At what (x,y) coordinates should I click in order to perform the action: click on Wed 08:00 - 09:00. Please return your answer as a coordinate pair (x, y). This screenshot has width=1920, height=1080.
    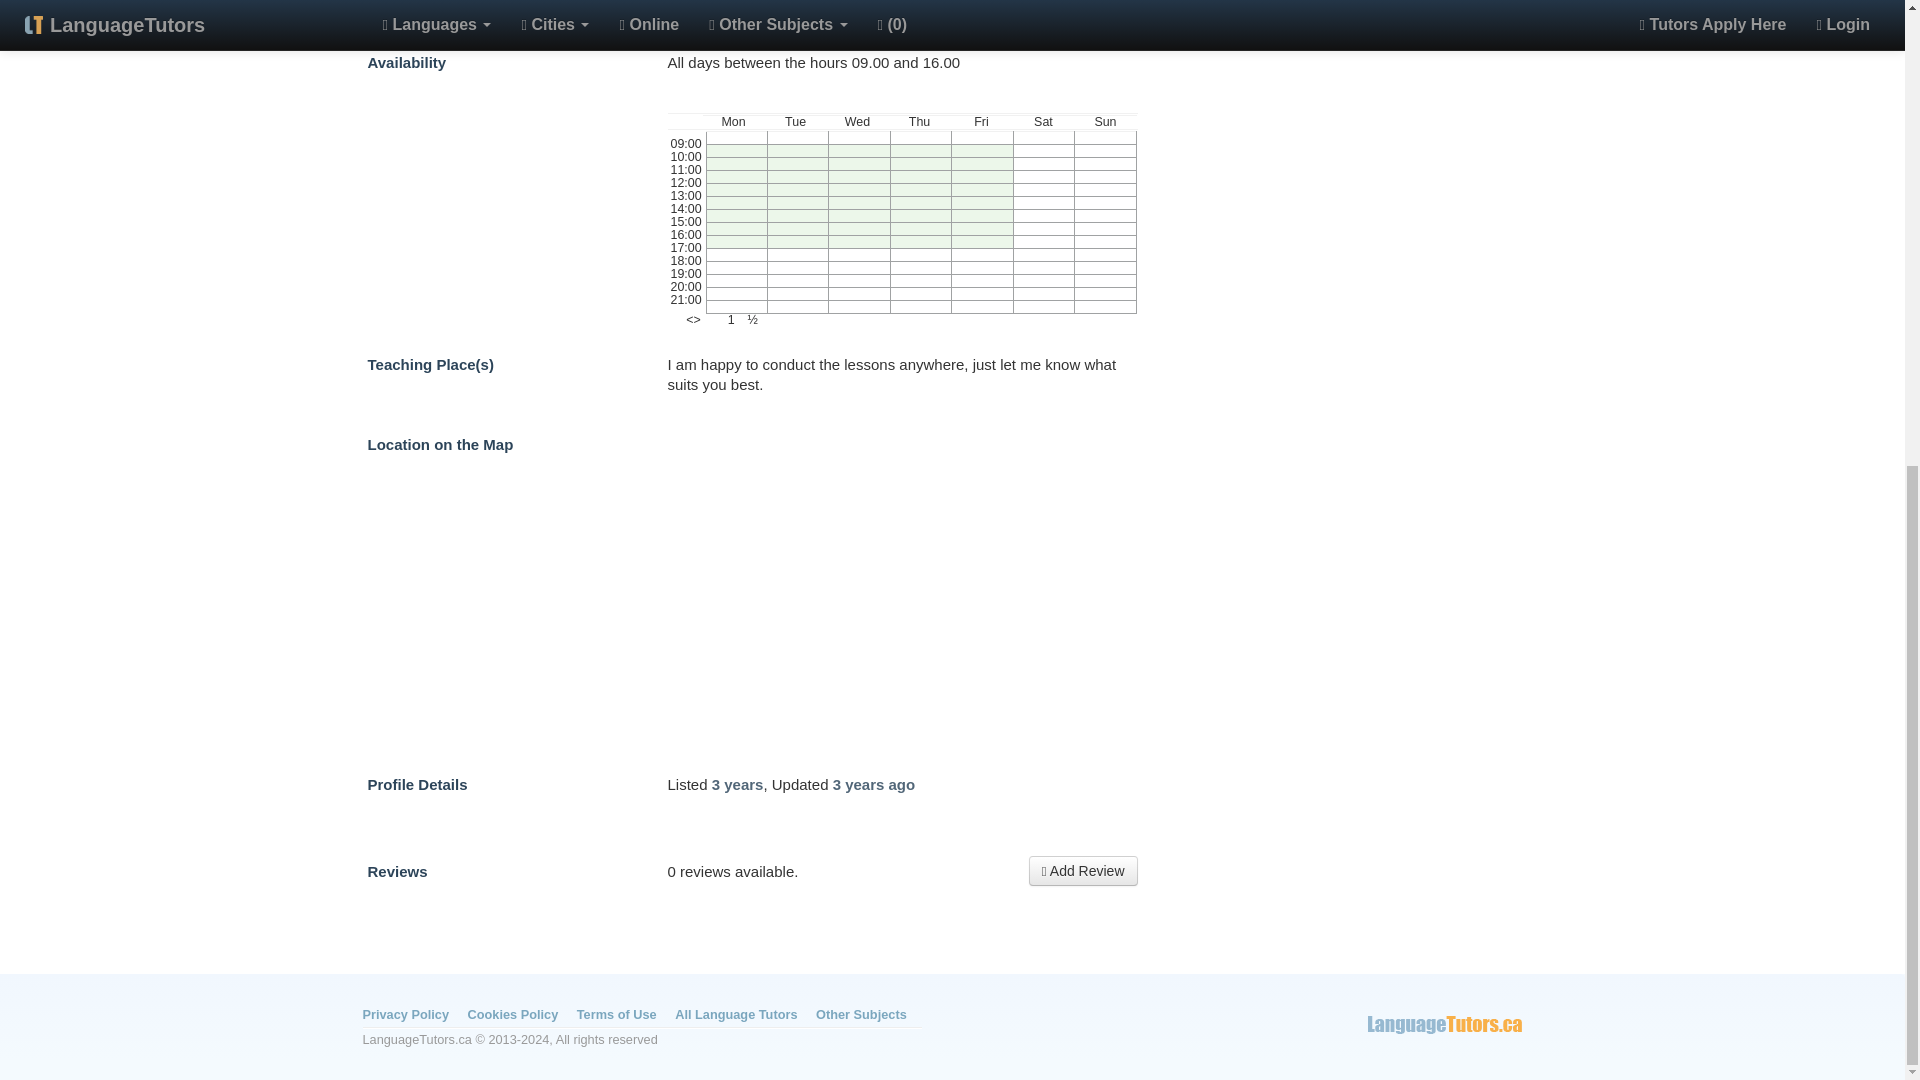
    Looking at the image, I should click on (860, 136).